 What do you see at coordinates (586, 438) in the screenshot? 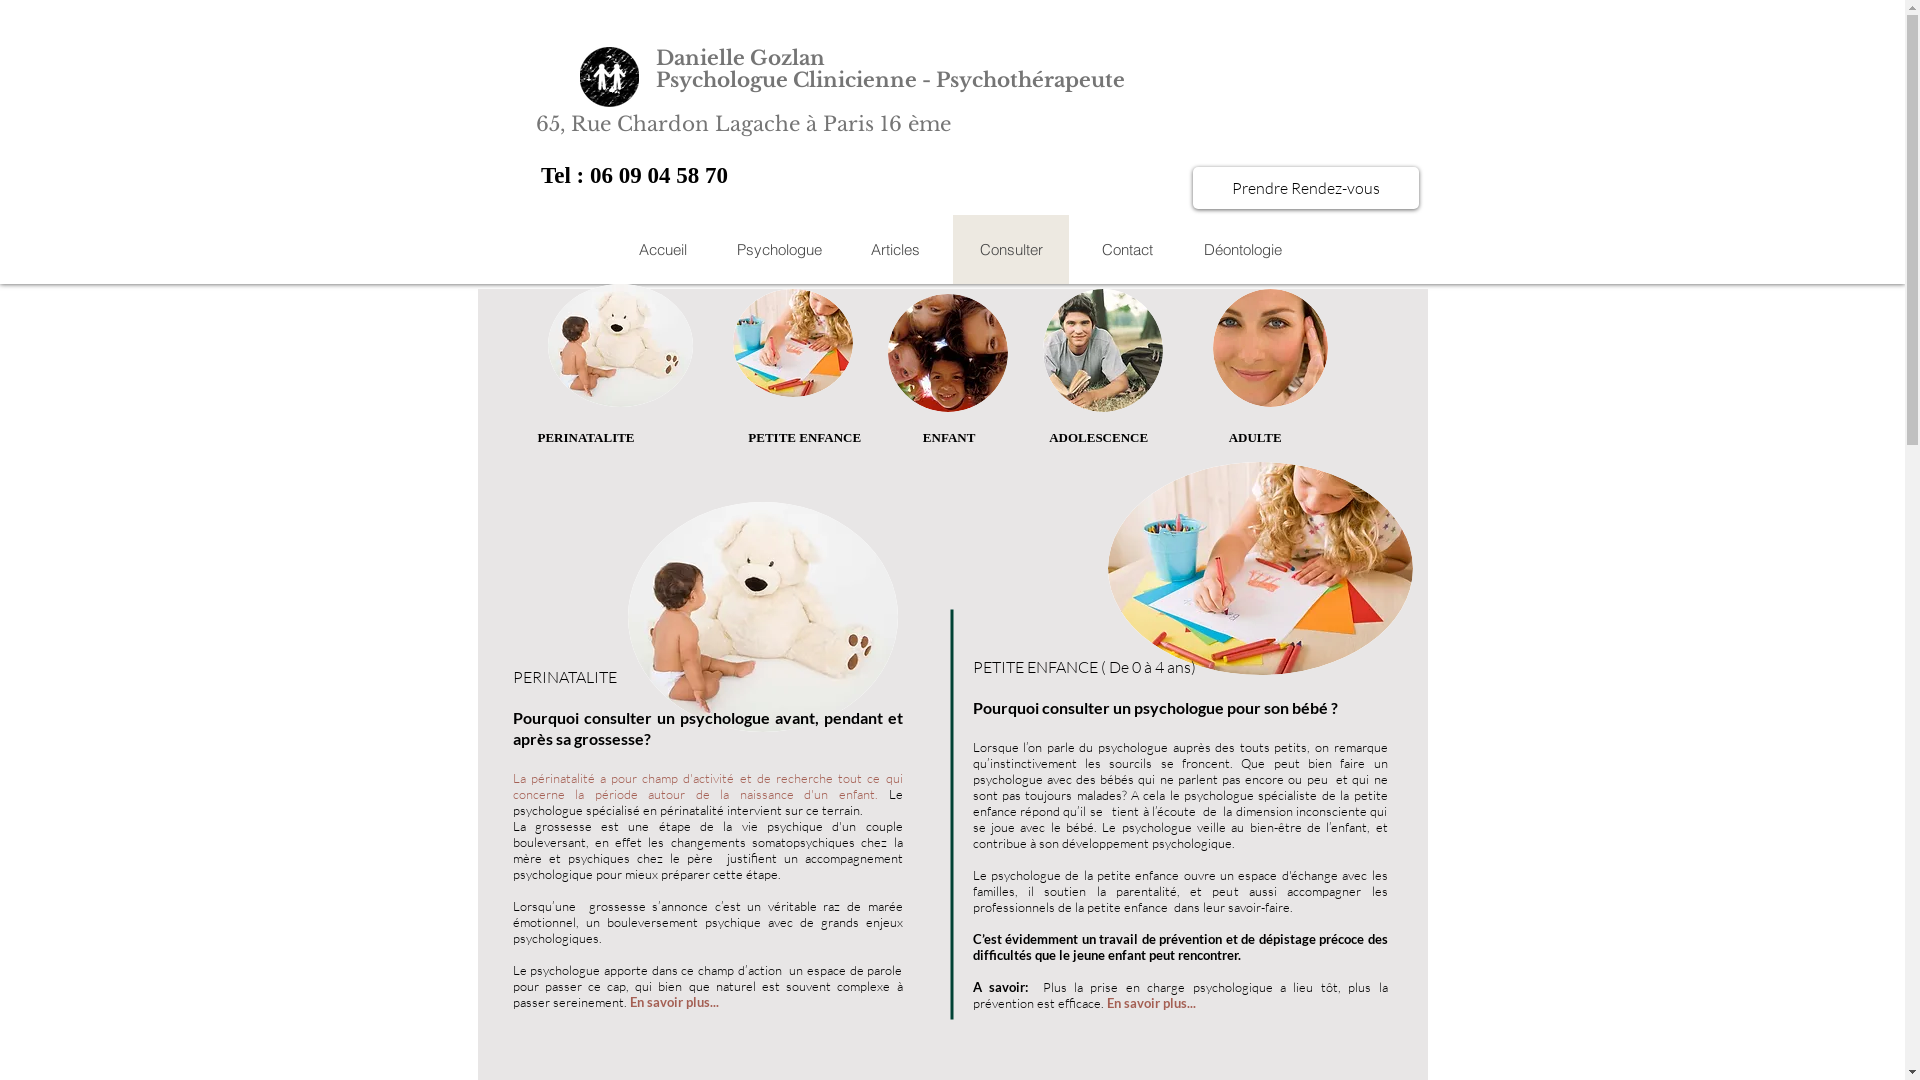
I see `PERINATALITE` at bounding box center [586, 438].